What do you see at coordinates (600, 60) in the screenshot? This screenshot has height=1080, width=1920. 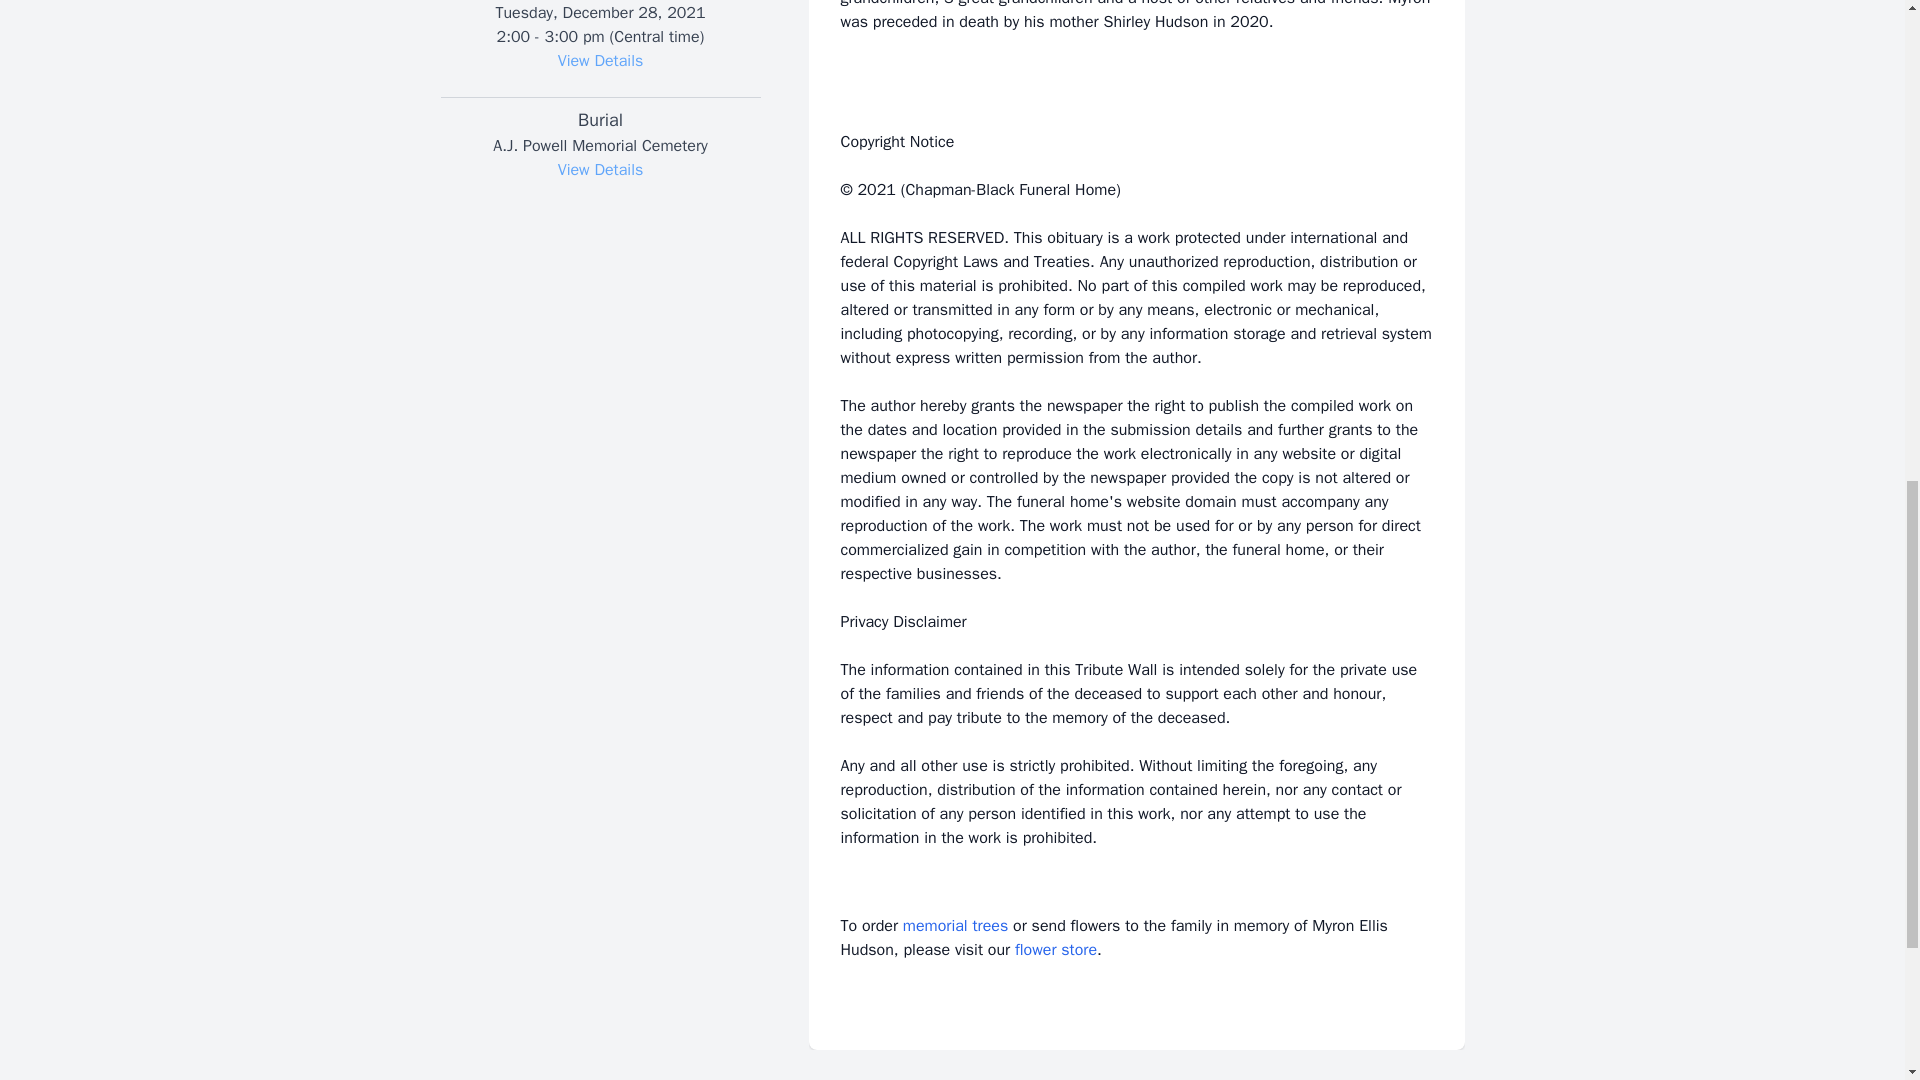 I see `View Details` at bounding box center [600, 60].